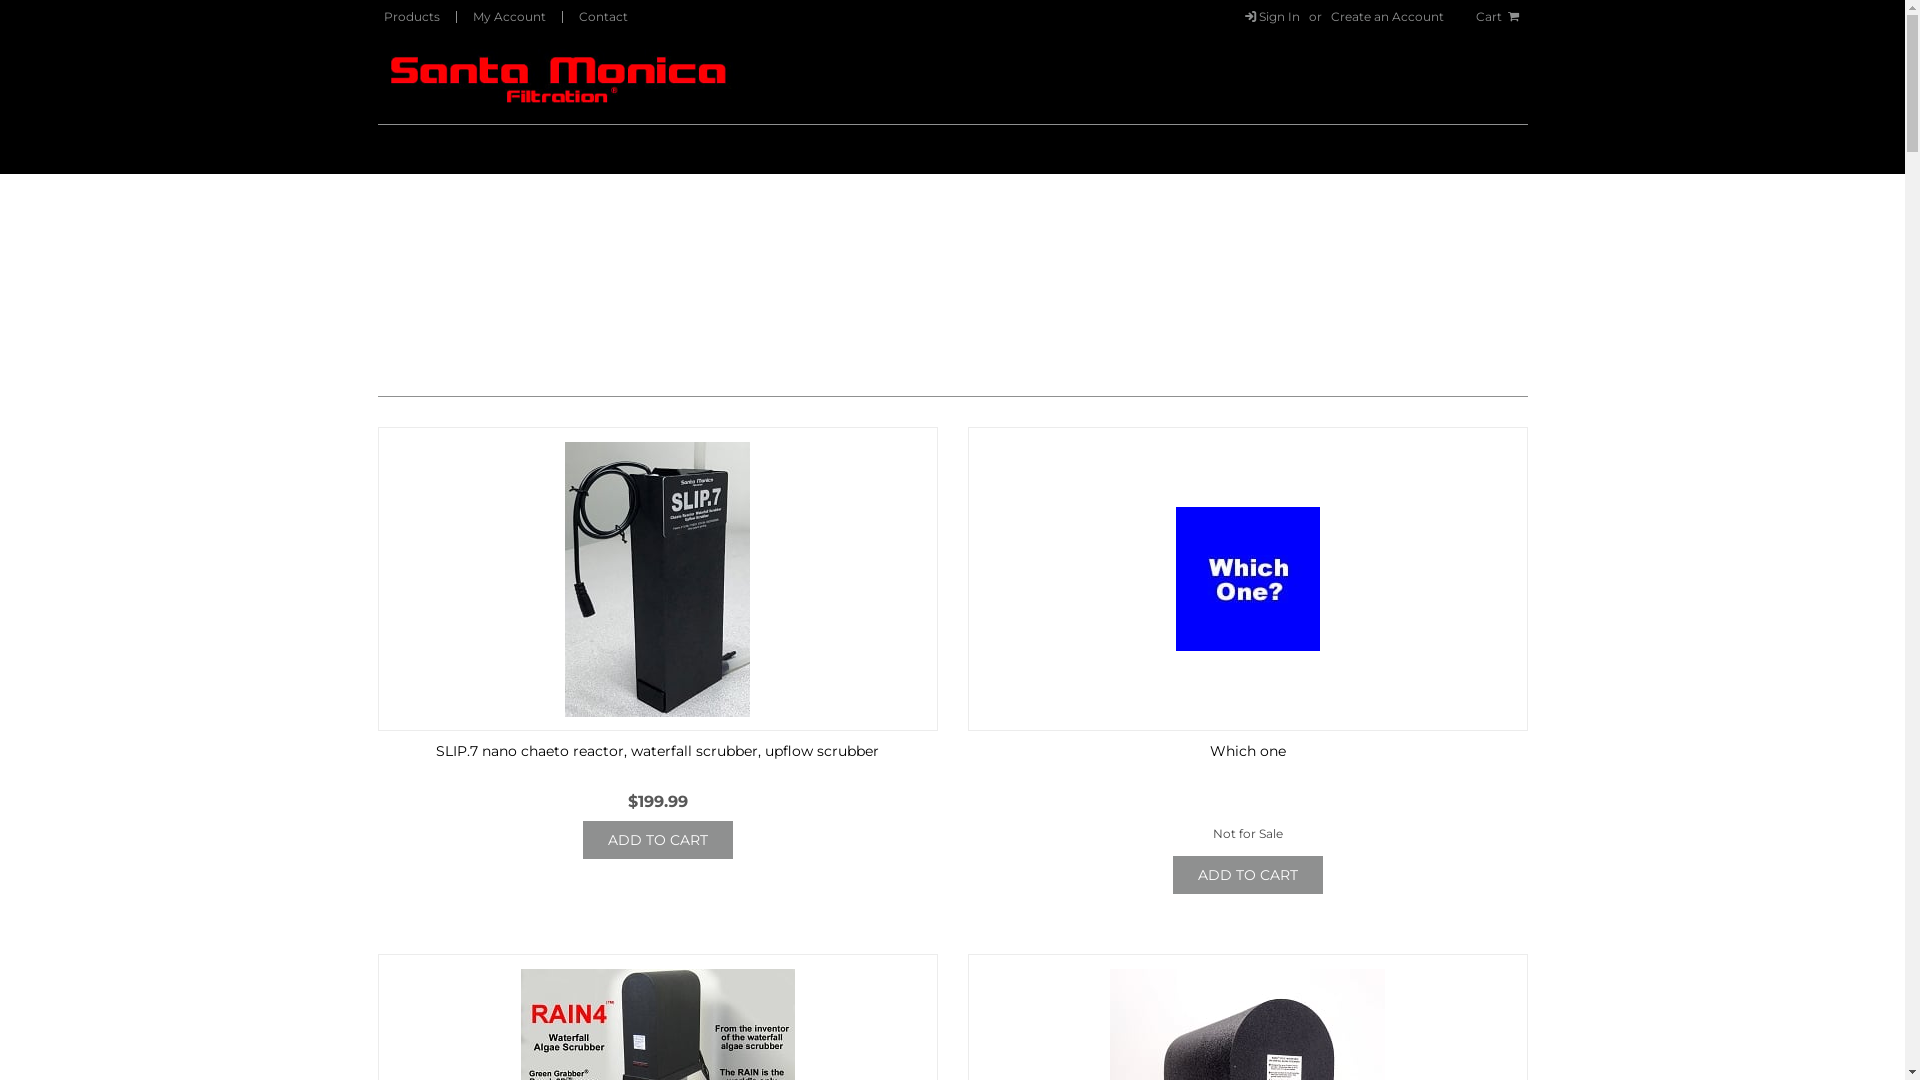  Describe the element at coordinates (1271, 16) in the screenshot. I see `Sign In` at that location.